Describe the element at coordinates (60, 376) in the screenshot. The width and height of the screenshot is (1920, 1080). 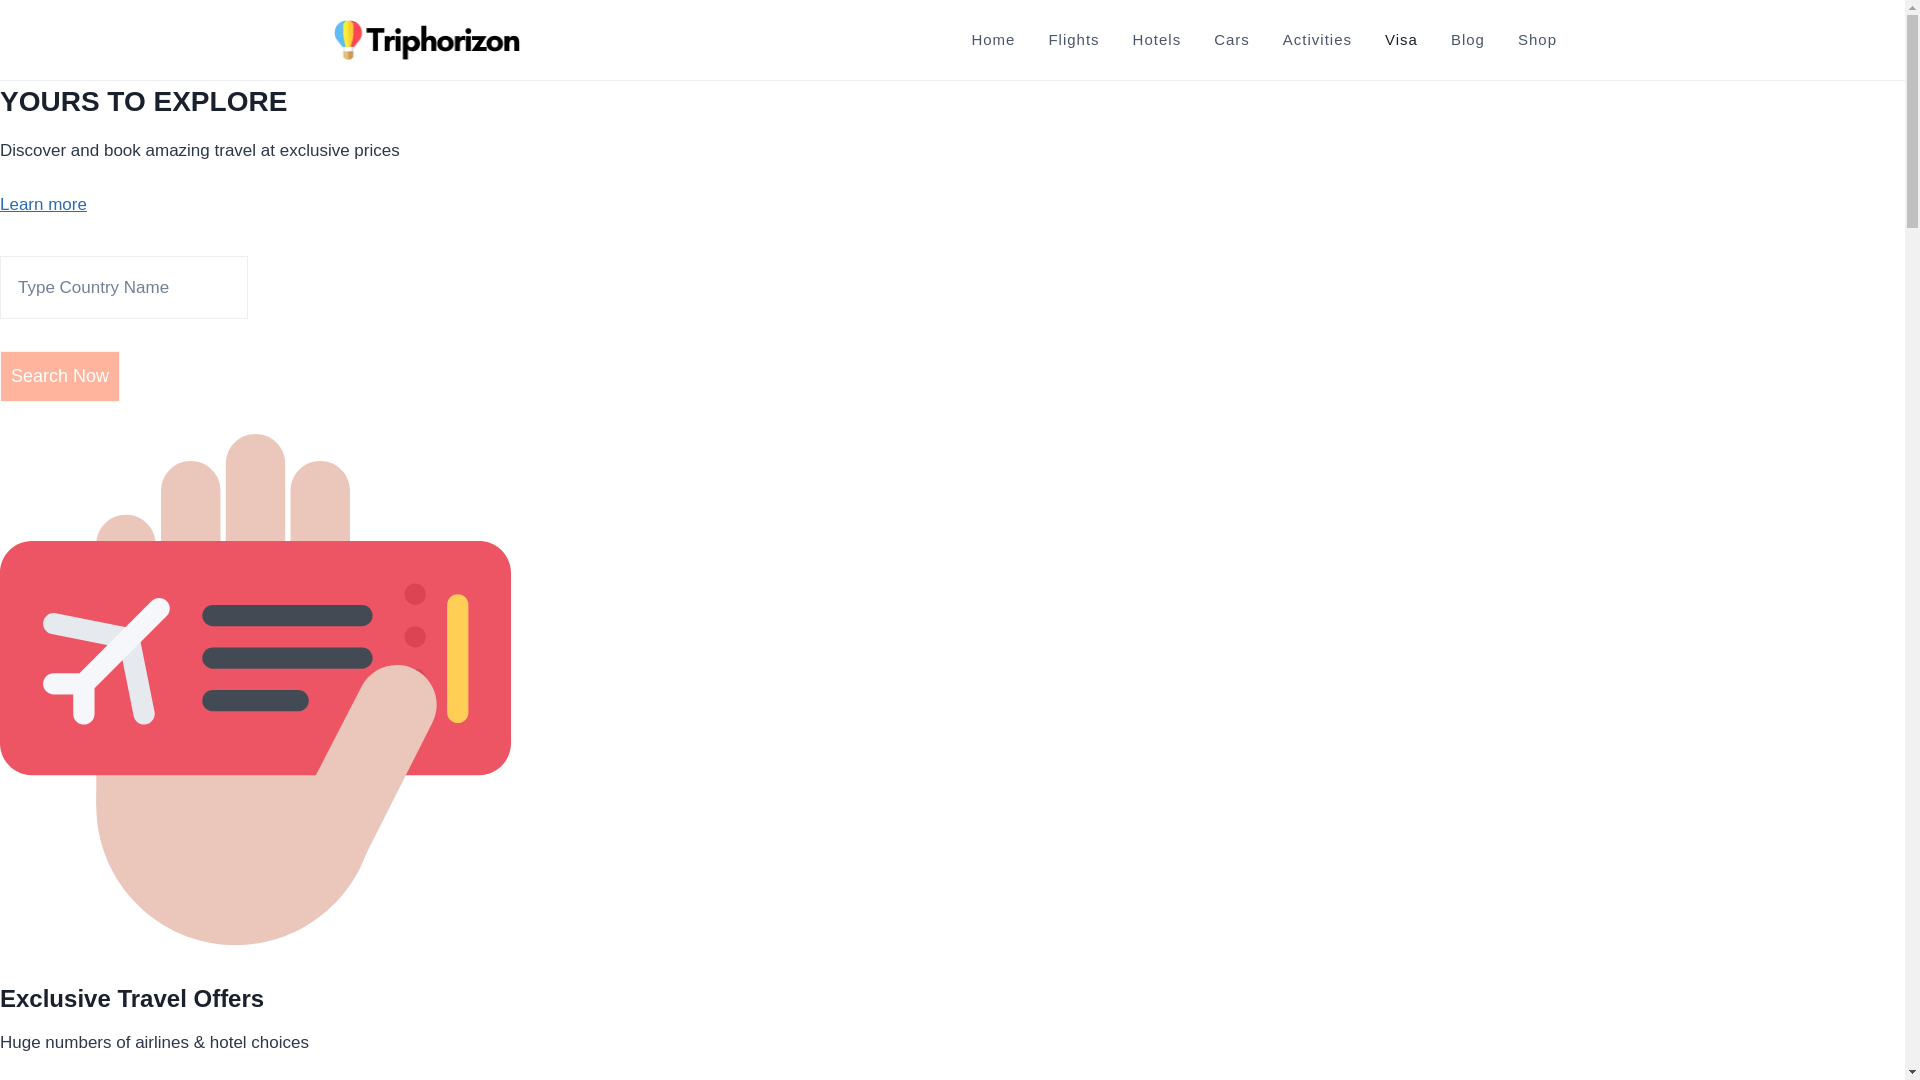
I see `Search Now` at that location.